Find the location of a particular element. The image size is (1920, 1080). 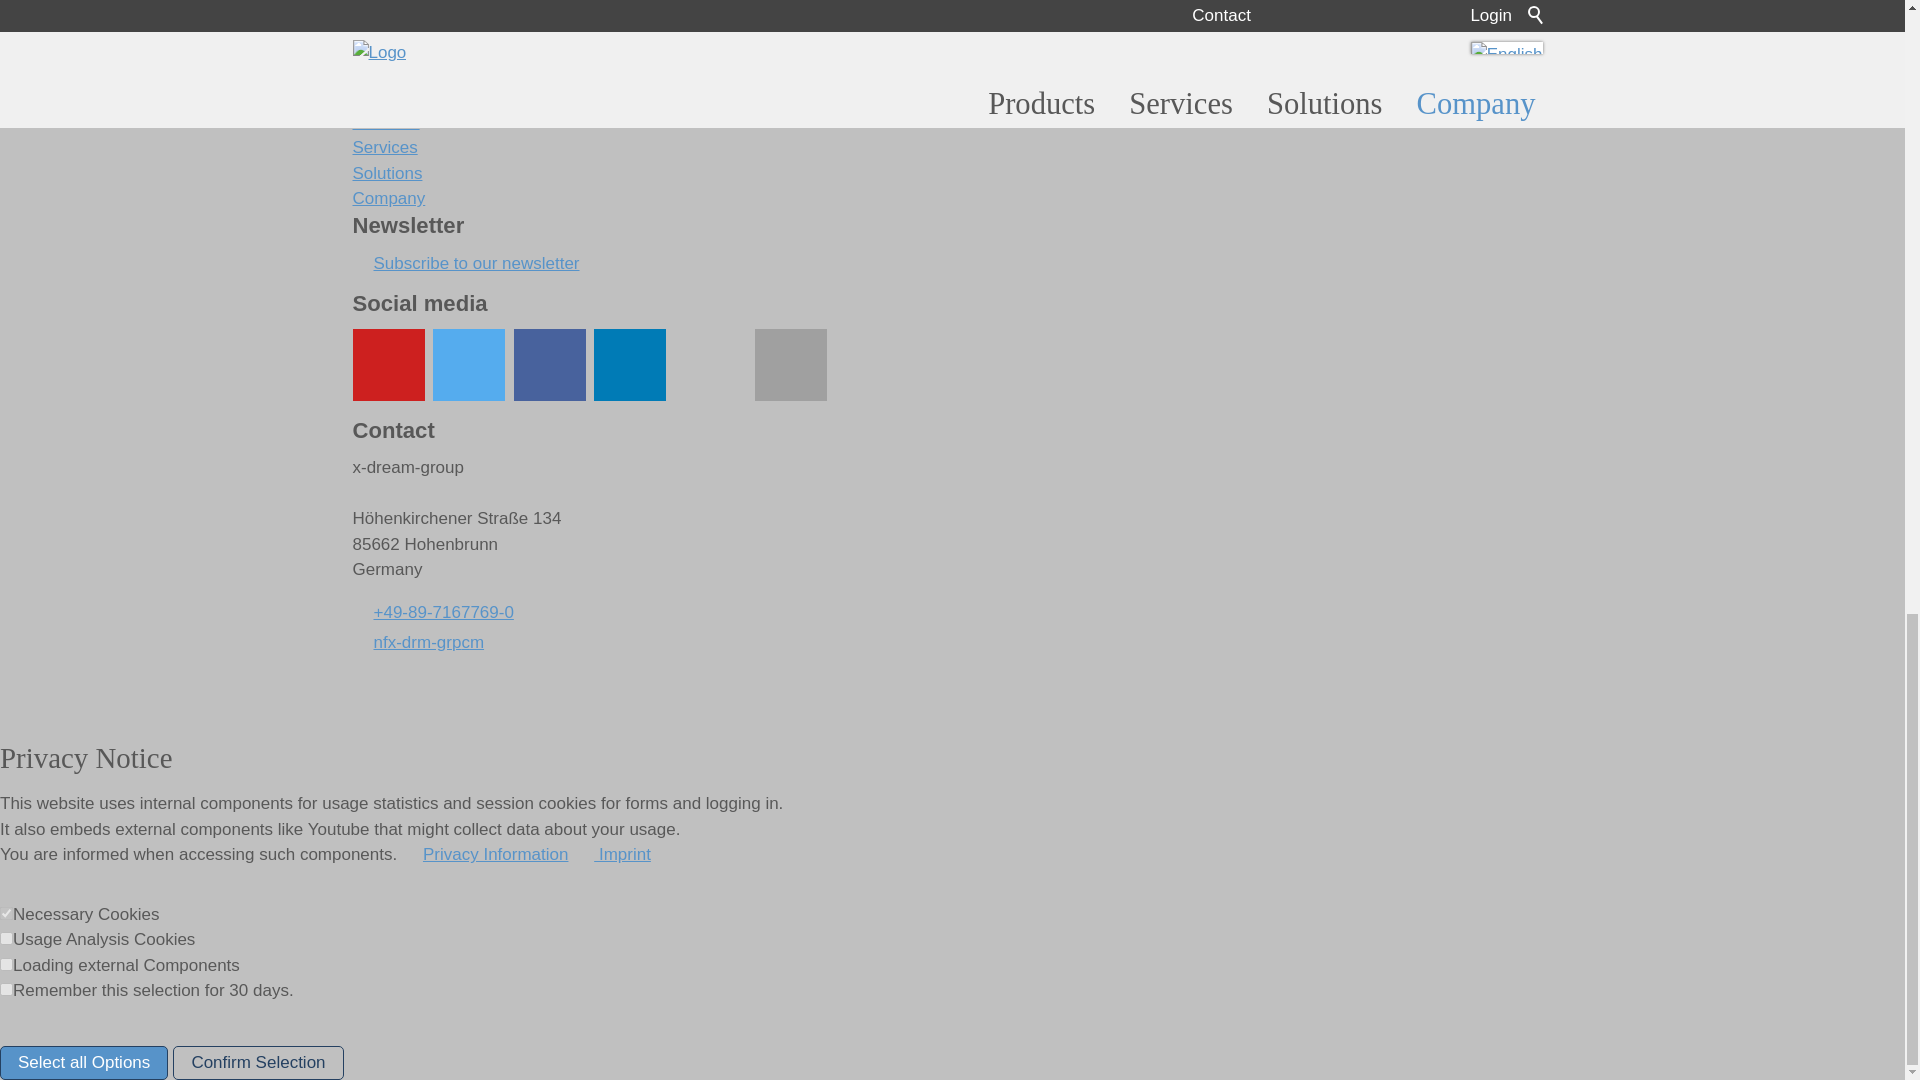

LinkedIn is located at coordinates (630, 364).